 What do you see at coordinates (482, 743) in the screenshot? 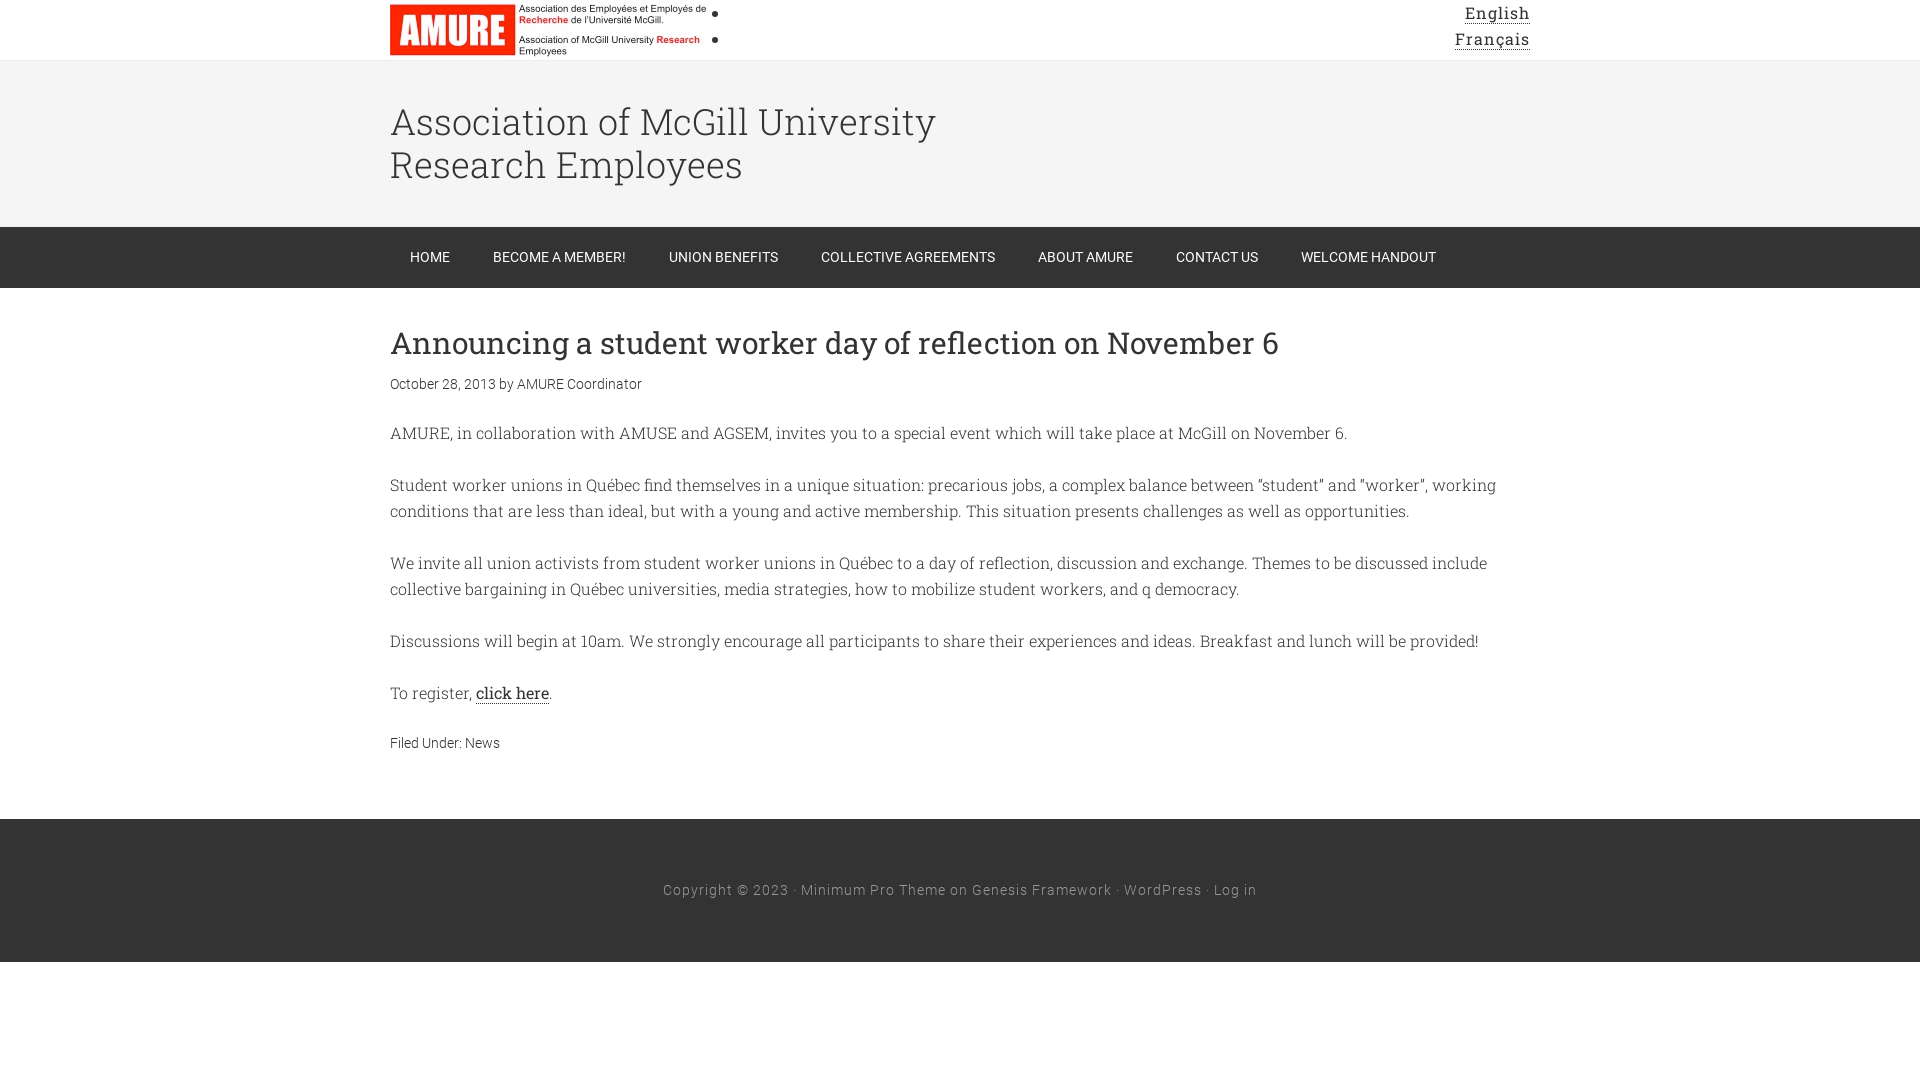
I see `News` at bounding box center [482, 743].